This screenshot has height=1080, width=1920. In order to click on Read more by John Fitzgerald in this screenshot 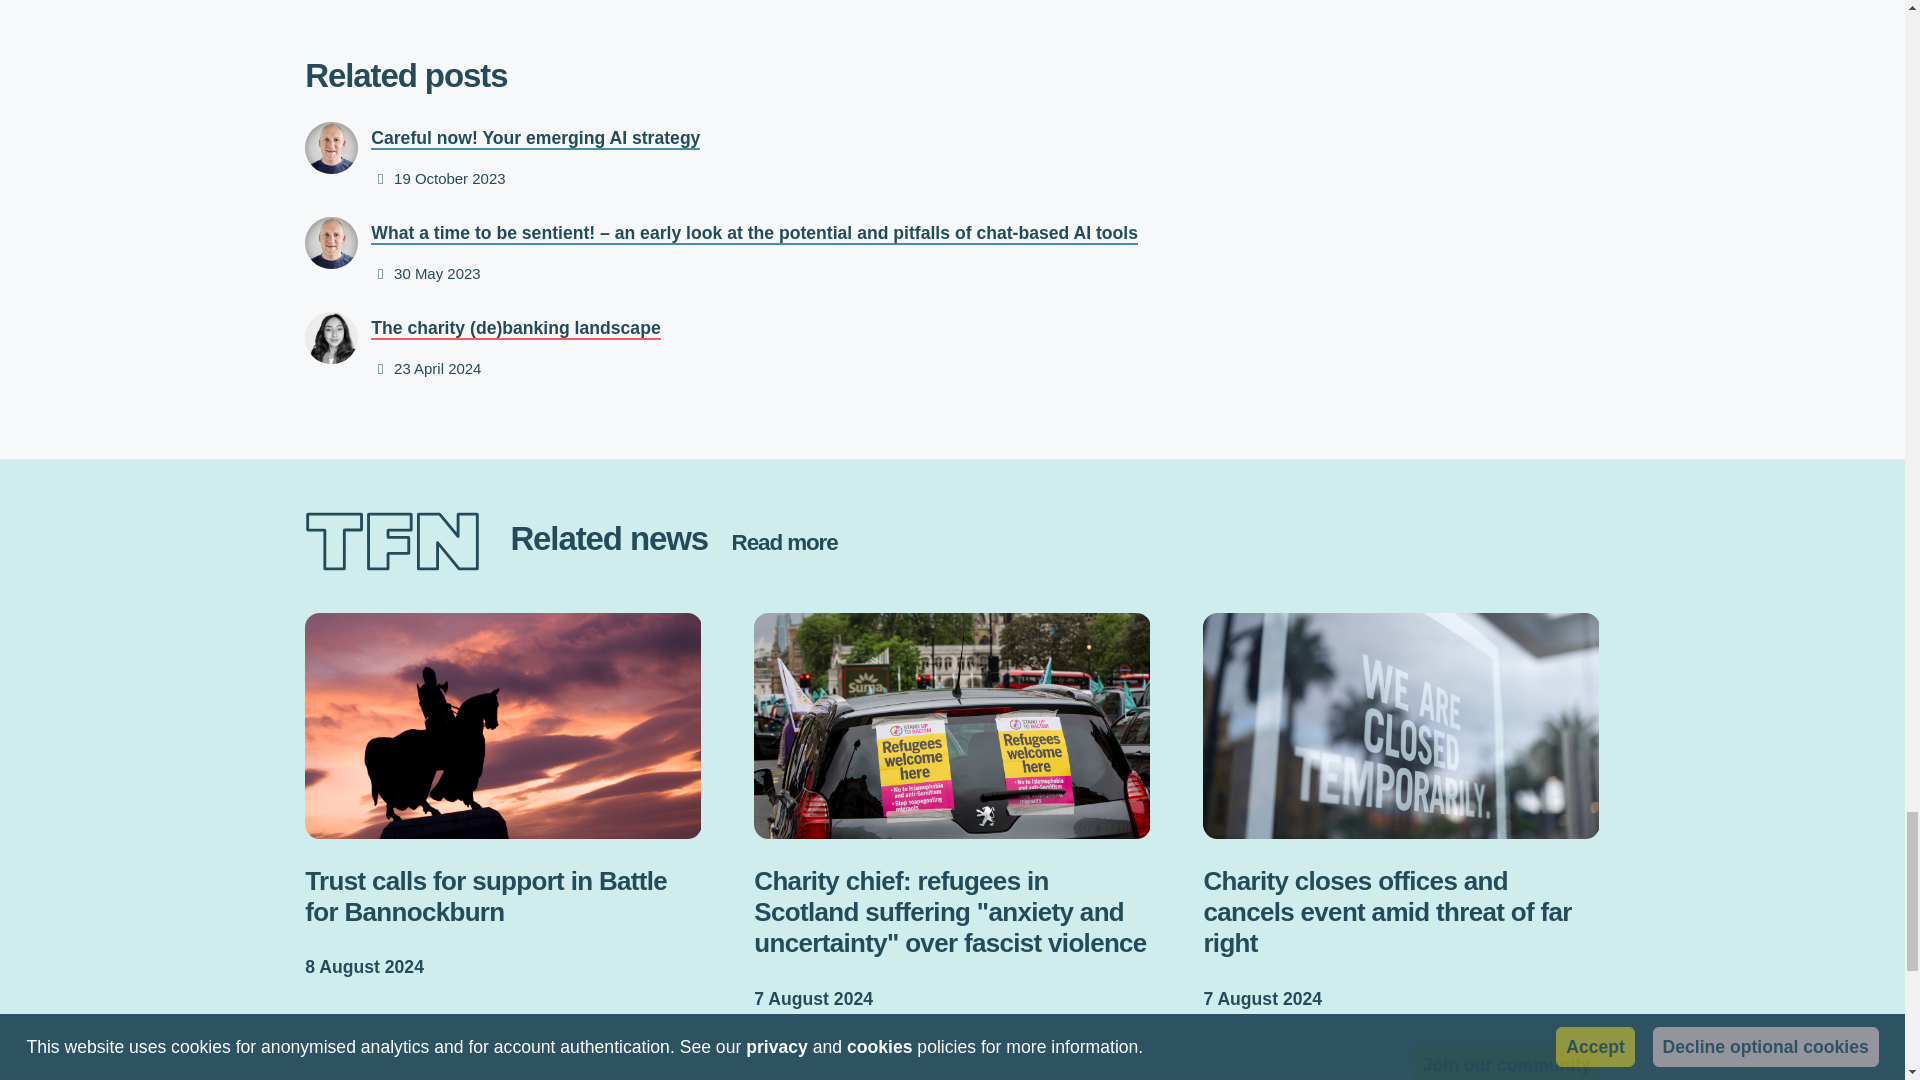, I will do `click(331, 146)`.